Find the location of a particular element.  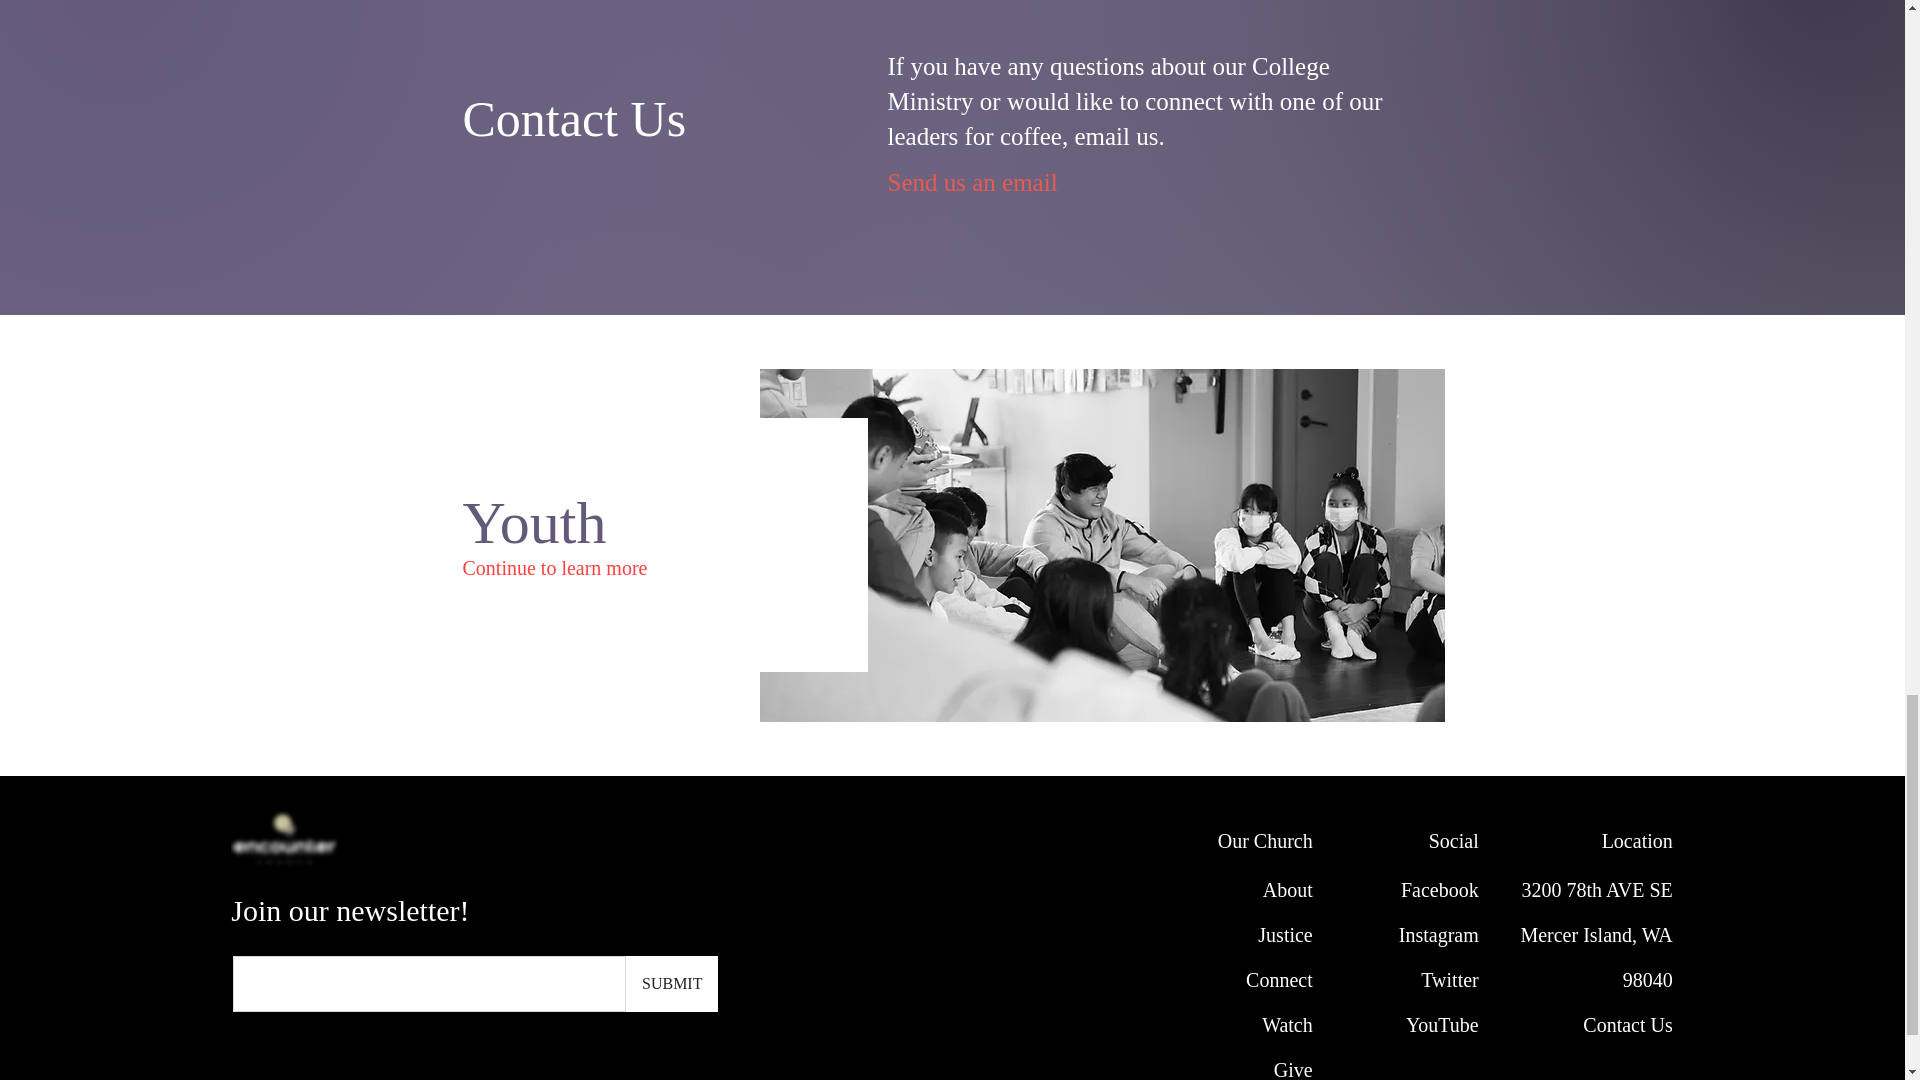

Continue to learn more is located at coordinates (554, 561).